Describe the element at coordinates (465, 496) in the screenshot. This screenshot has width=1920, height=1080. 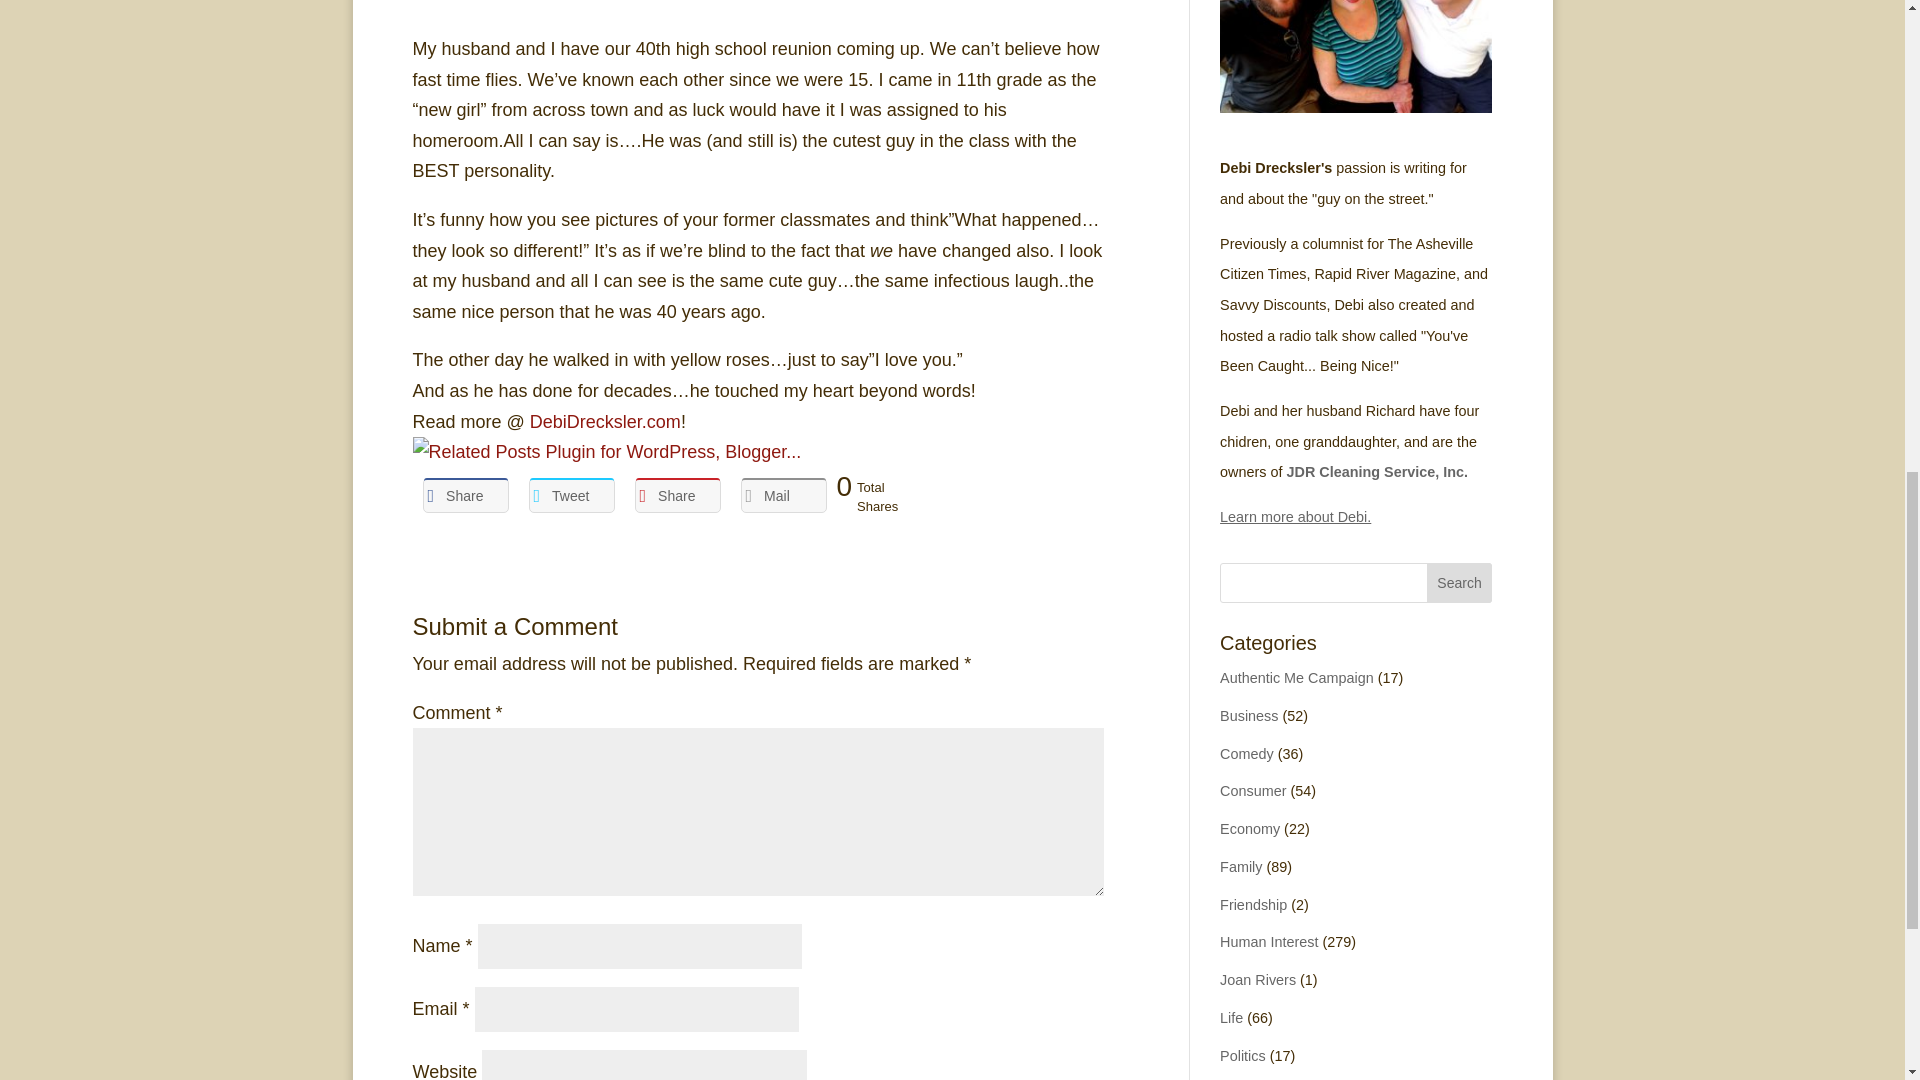
I see `Share on Facebook` at that location.